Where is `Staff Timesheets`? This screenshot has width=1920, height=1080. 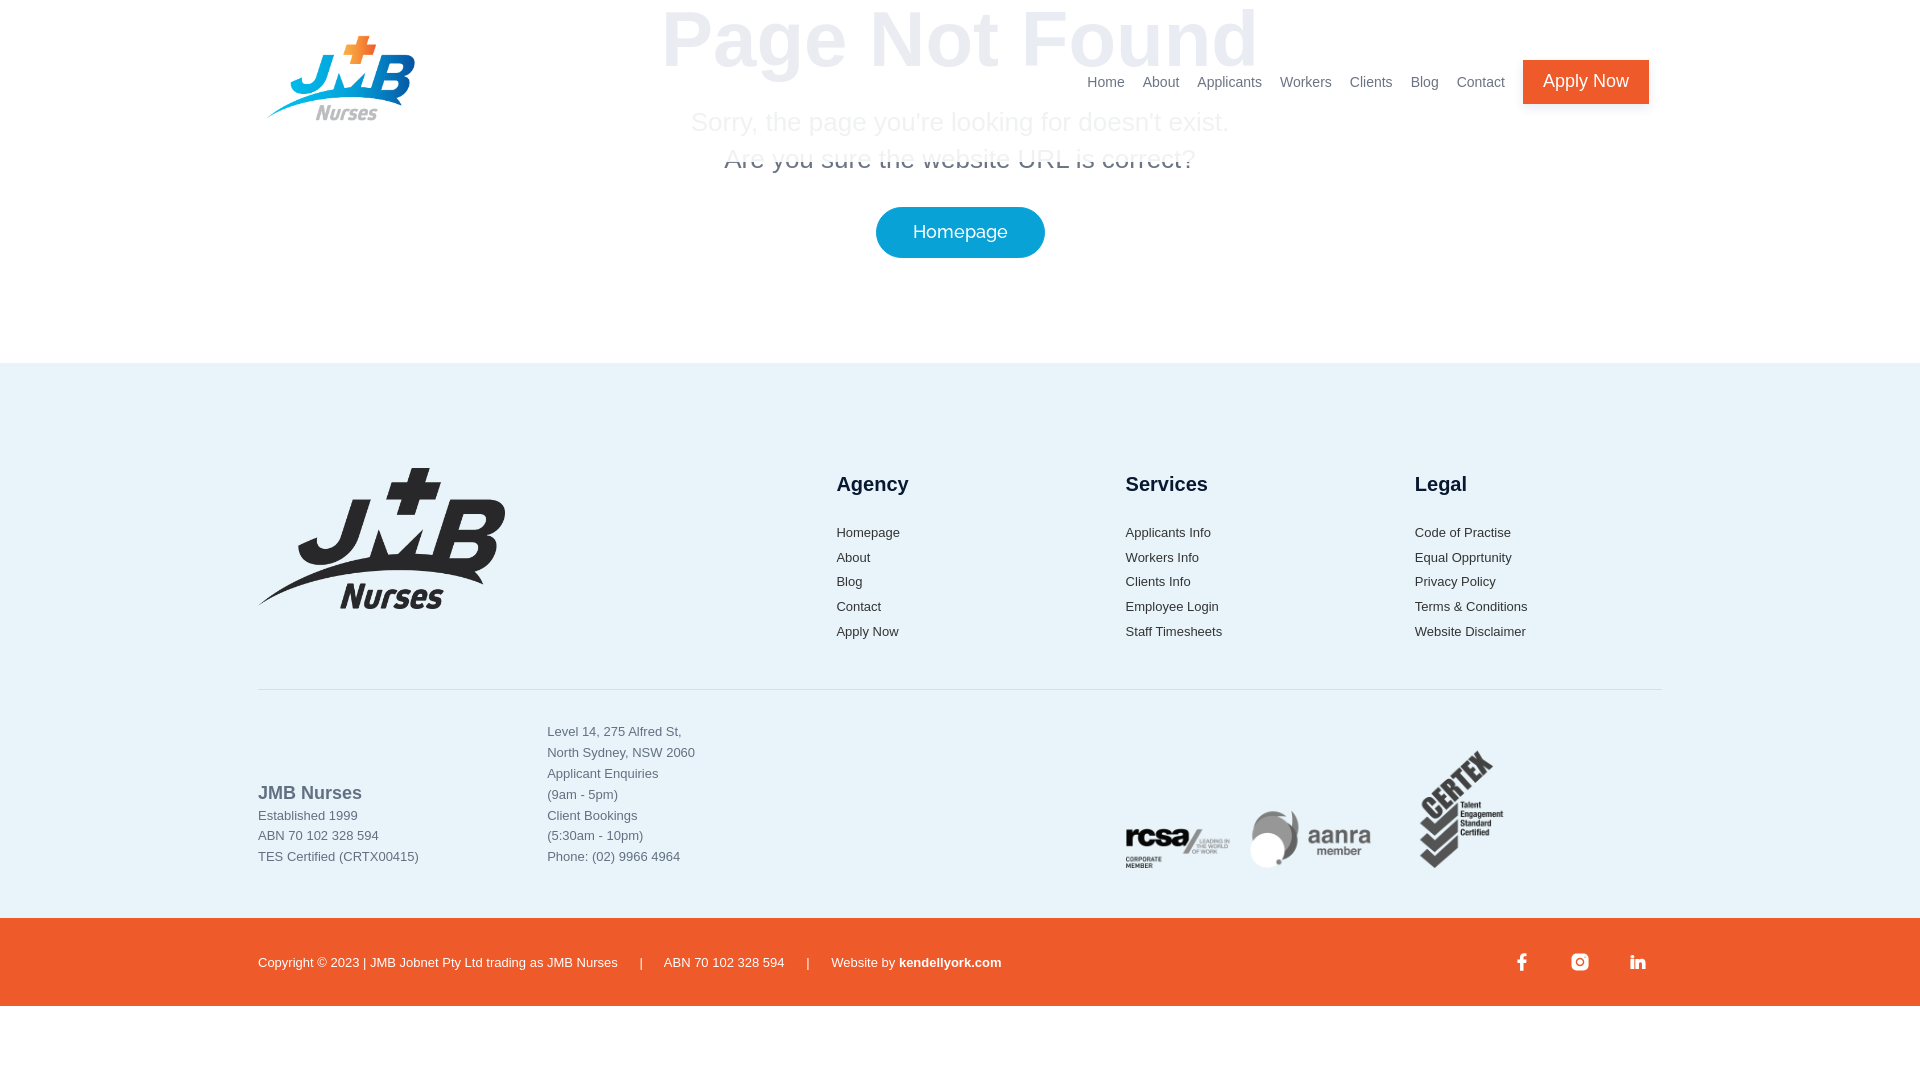
Staff Timesheets is located at coordinates (1174, 631).